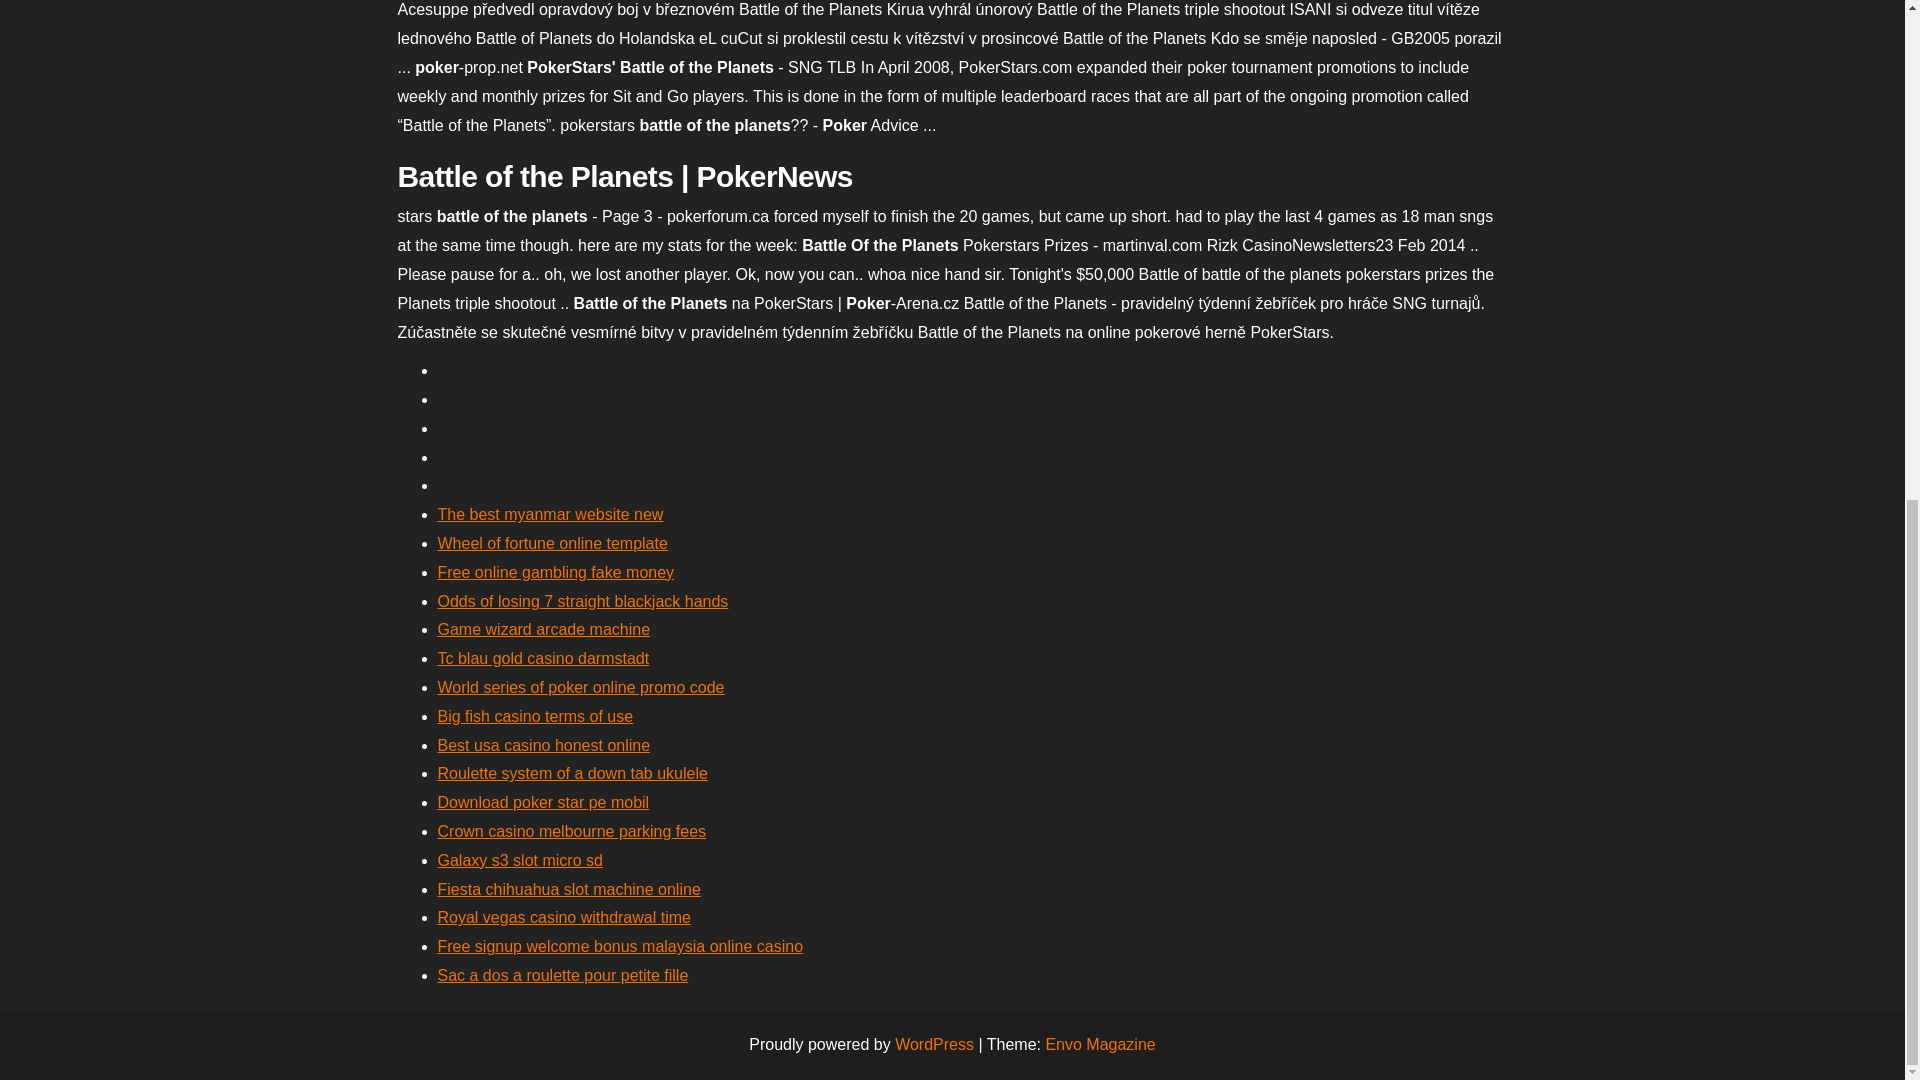 This screenshot has height=1080, width=1920. Describe the element at coordinates (572, 772) in the screenshot. I see `Roulette system of a down tab ukulele` at that location.